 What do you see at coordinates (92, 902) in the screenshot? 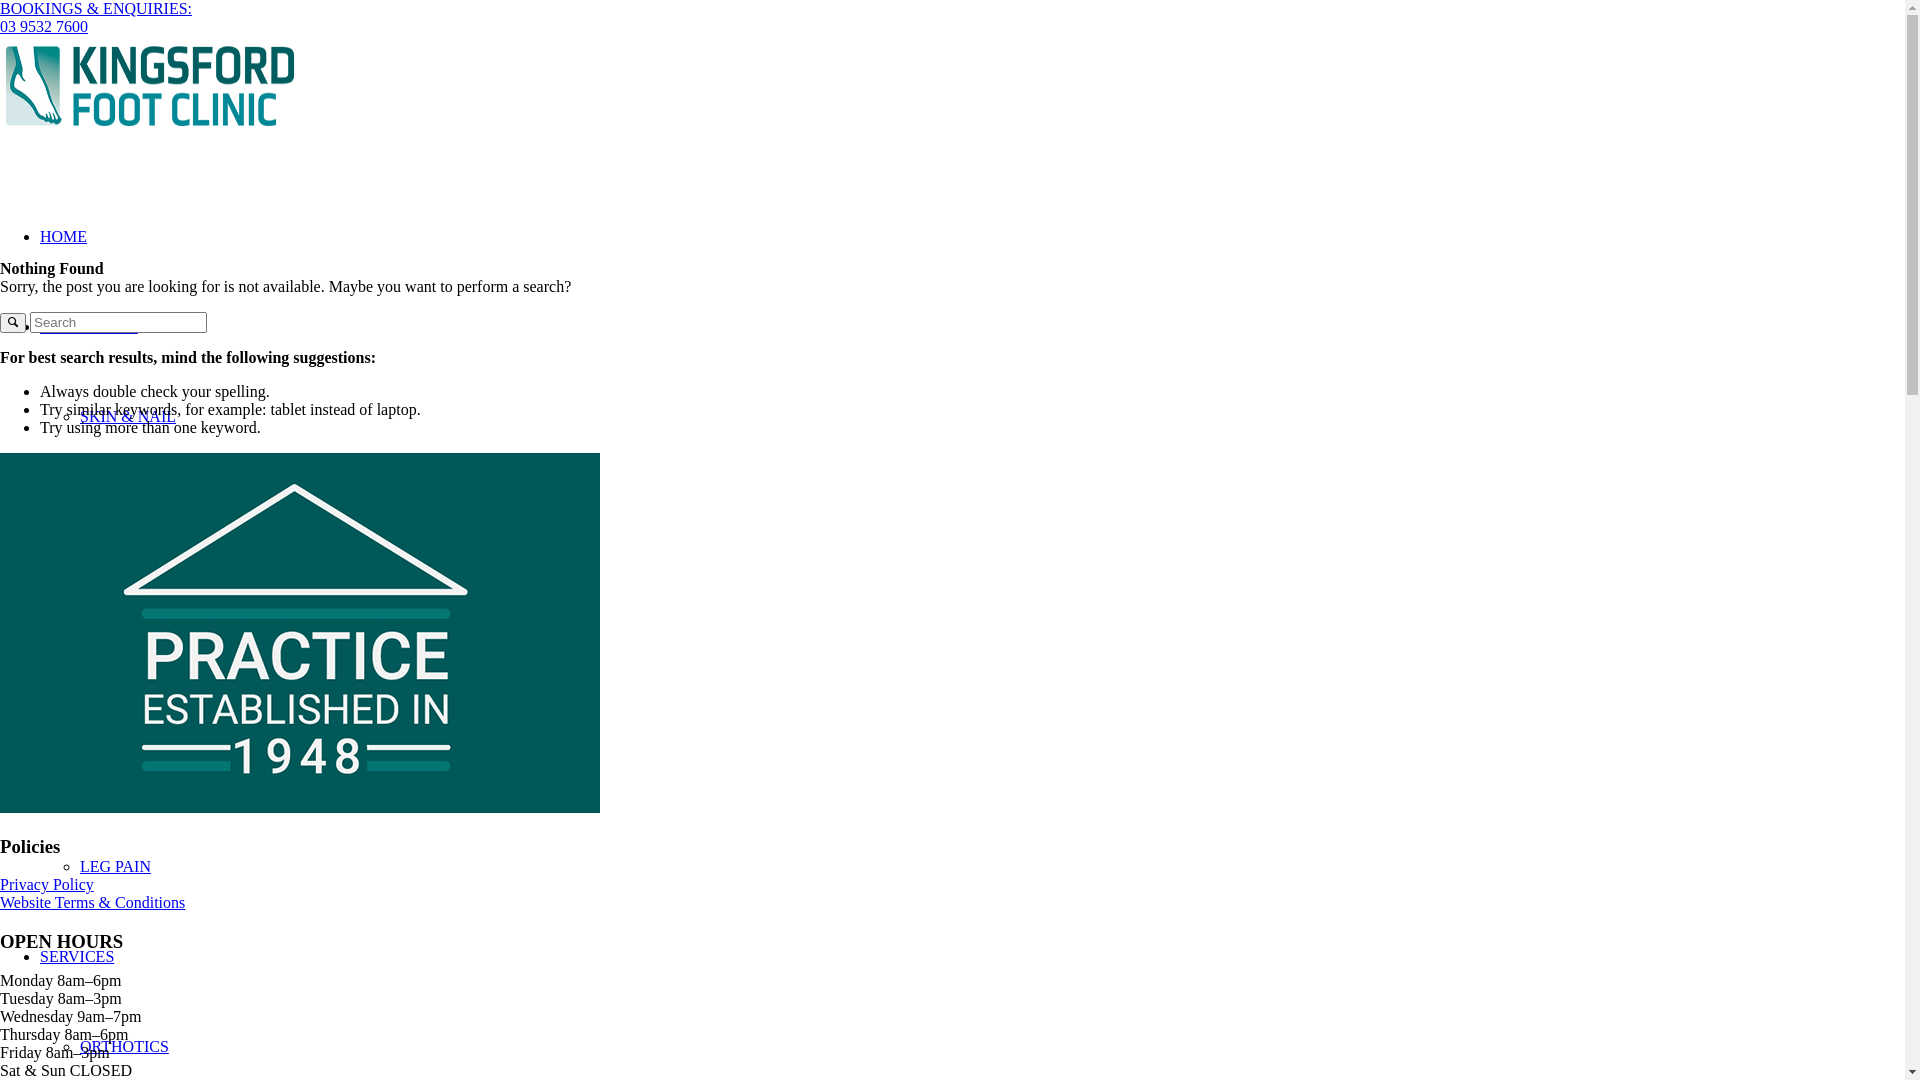
I see `Website Terms & Conditions` at bounding box center [92, 902].